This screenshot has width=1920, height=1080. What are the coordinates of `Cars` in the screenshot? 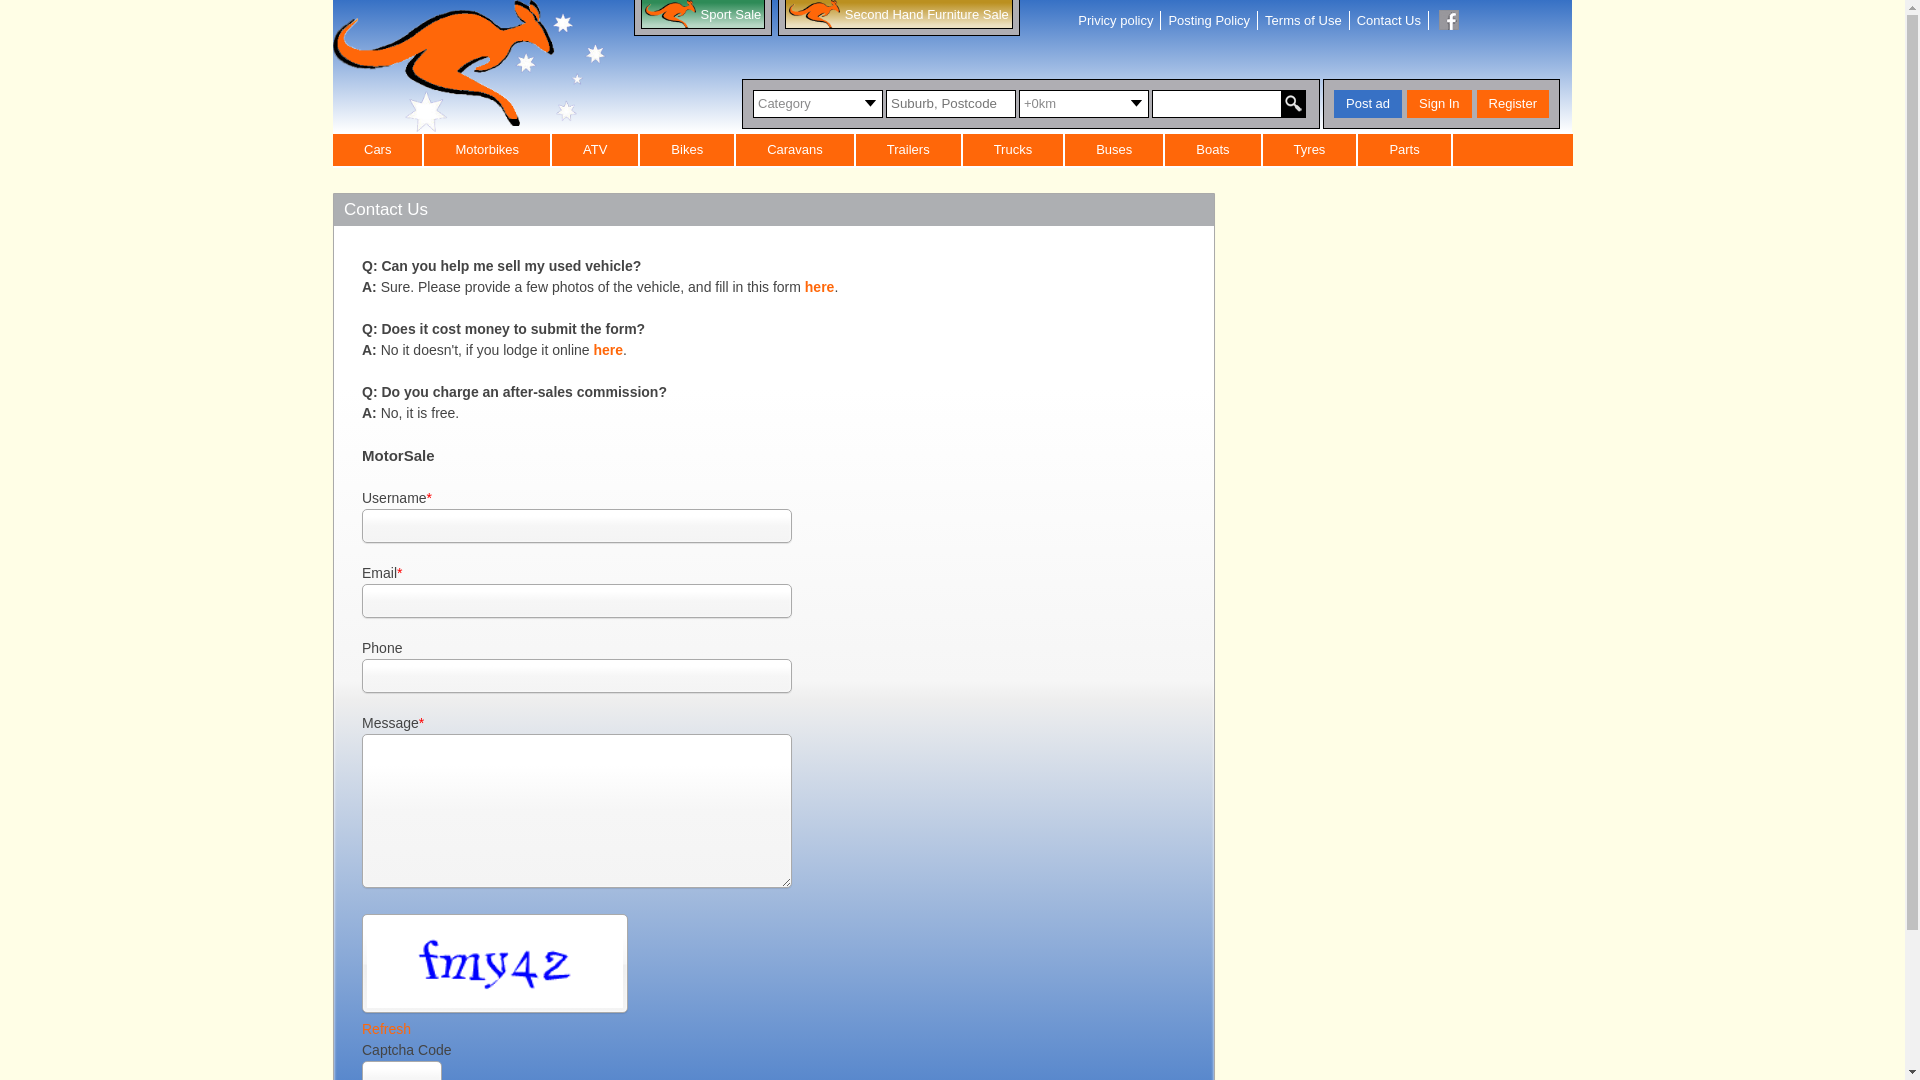 It's located at (378, 150).